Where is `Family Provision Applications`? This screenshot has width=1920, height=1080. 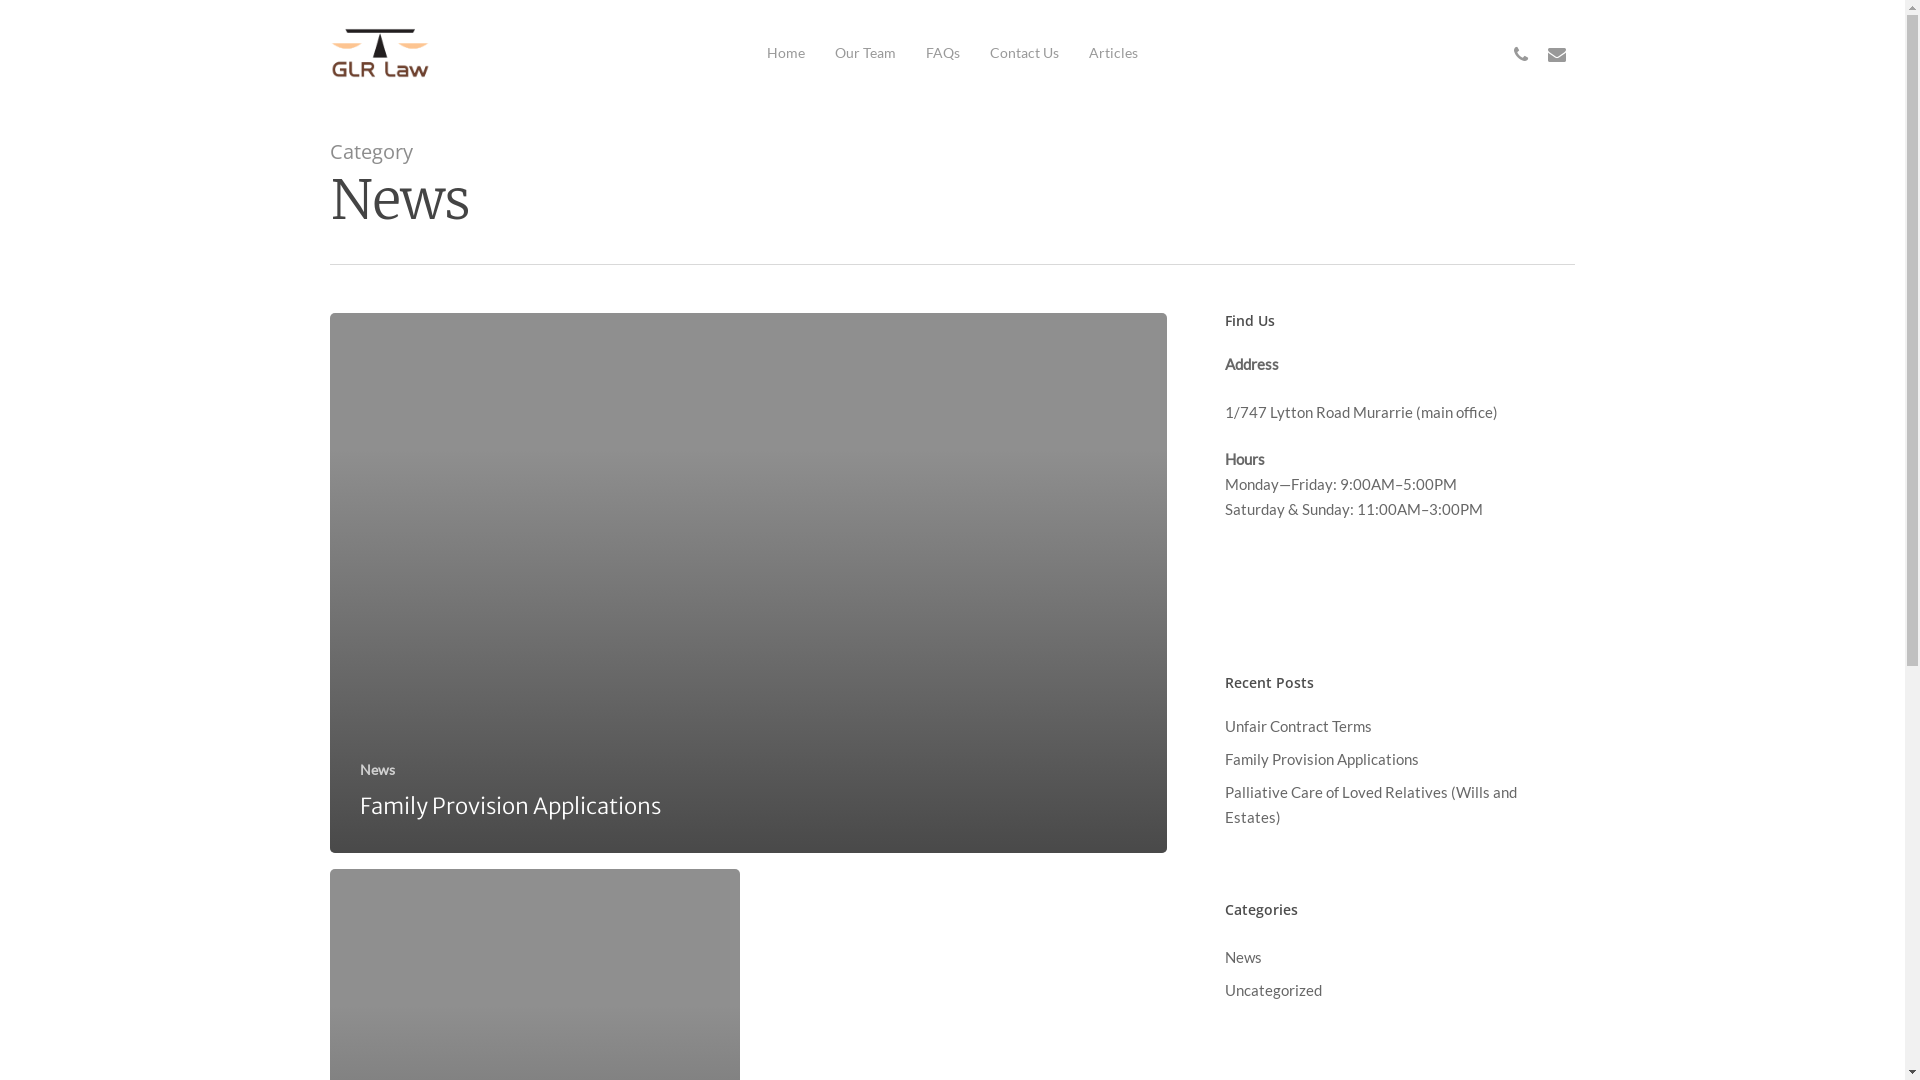
Family Provision Applications is located at coordinates (510, 806).